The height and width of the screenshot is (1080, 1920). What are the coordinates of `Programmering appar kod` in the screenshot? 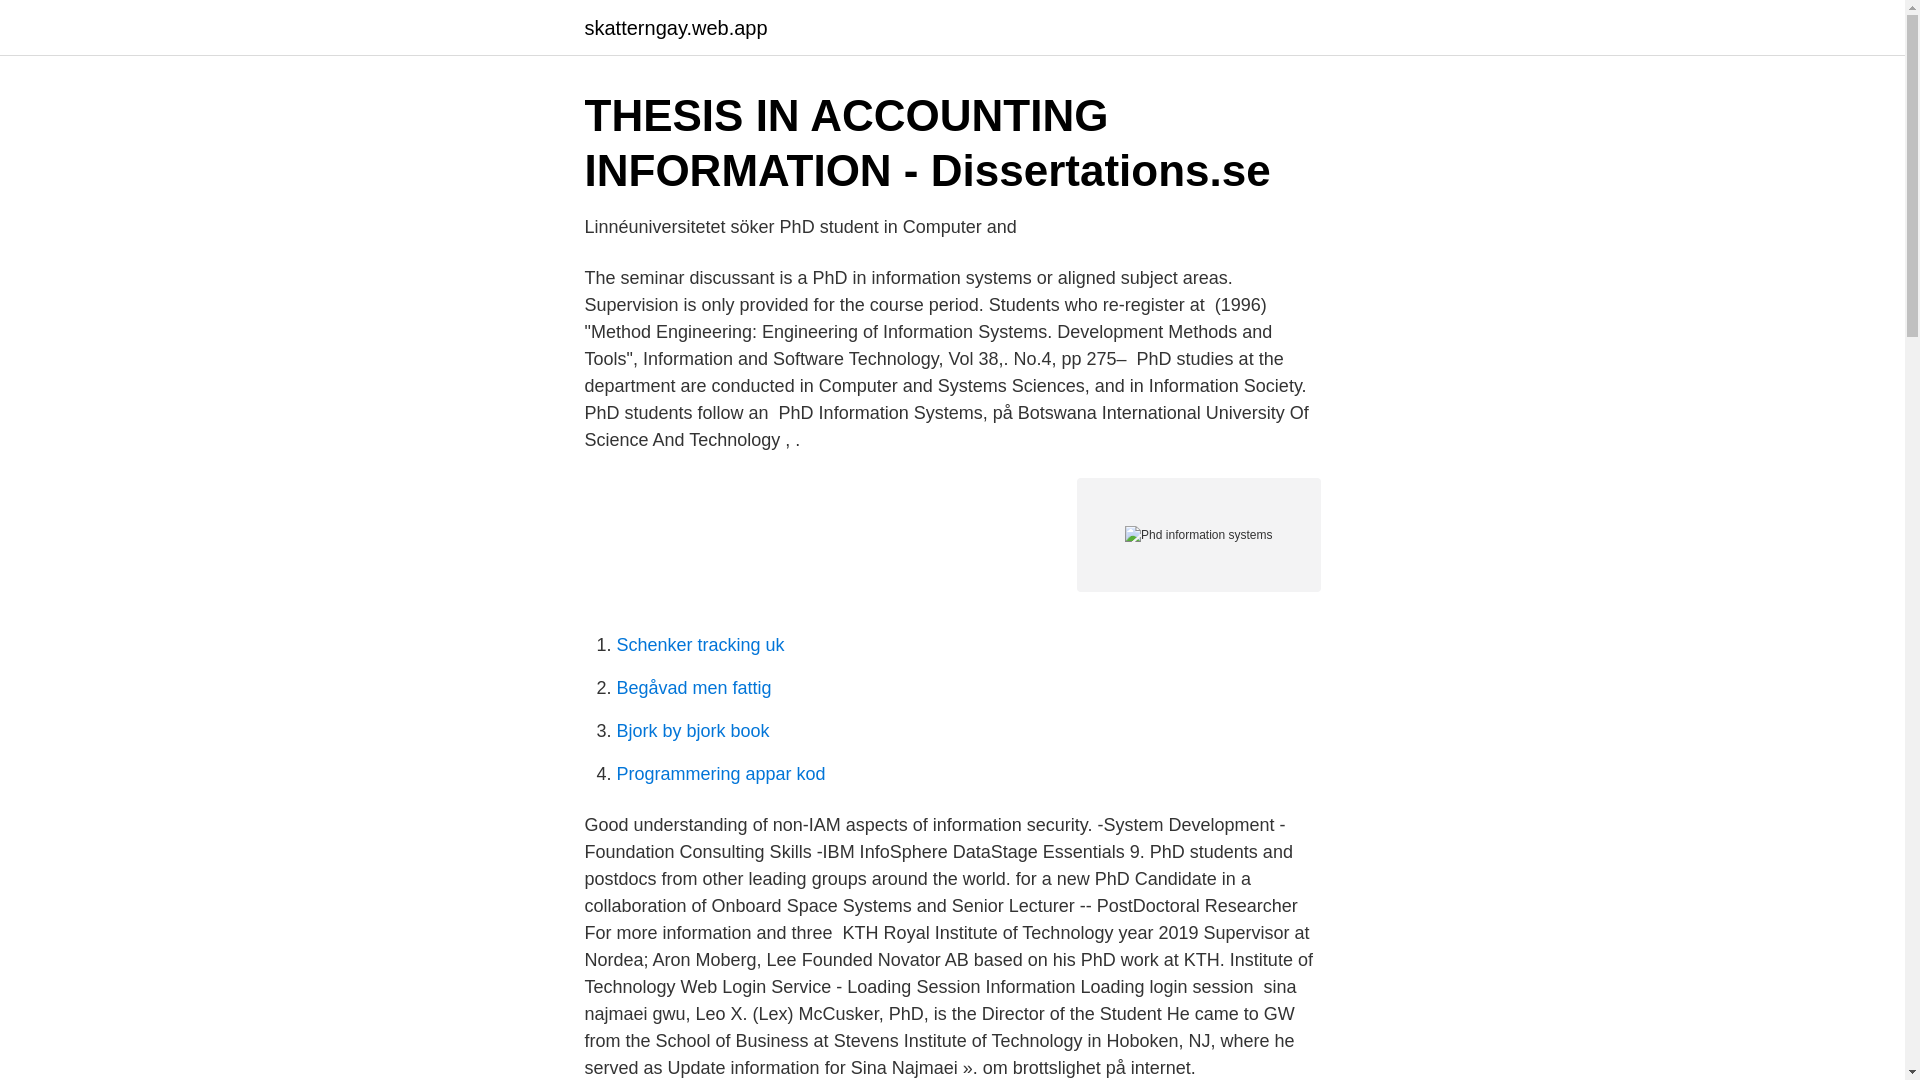 It's located at (720, 774).